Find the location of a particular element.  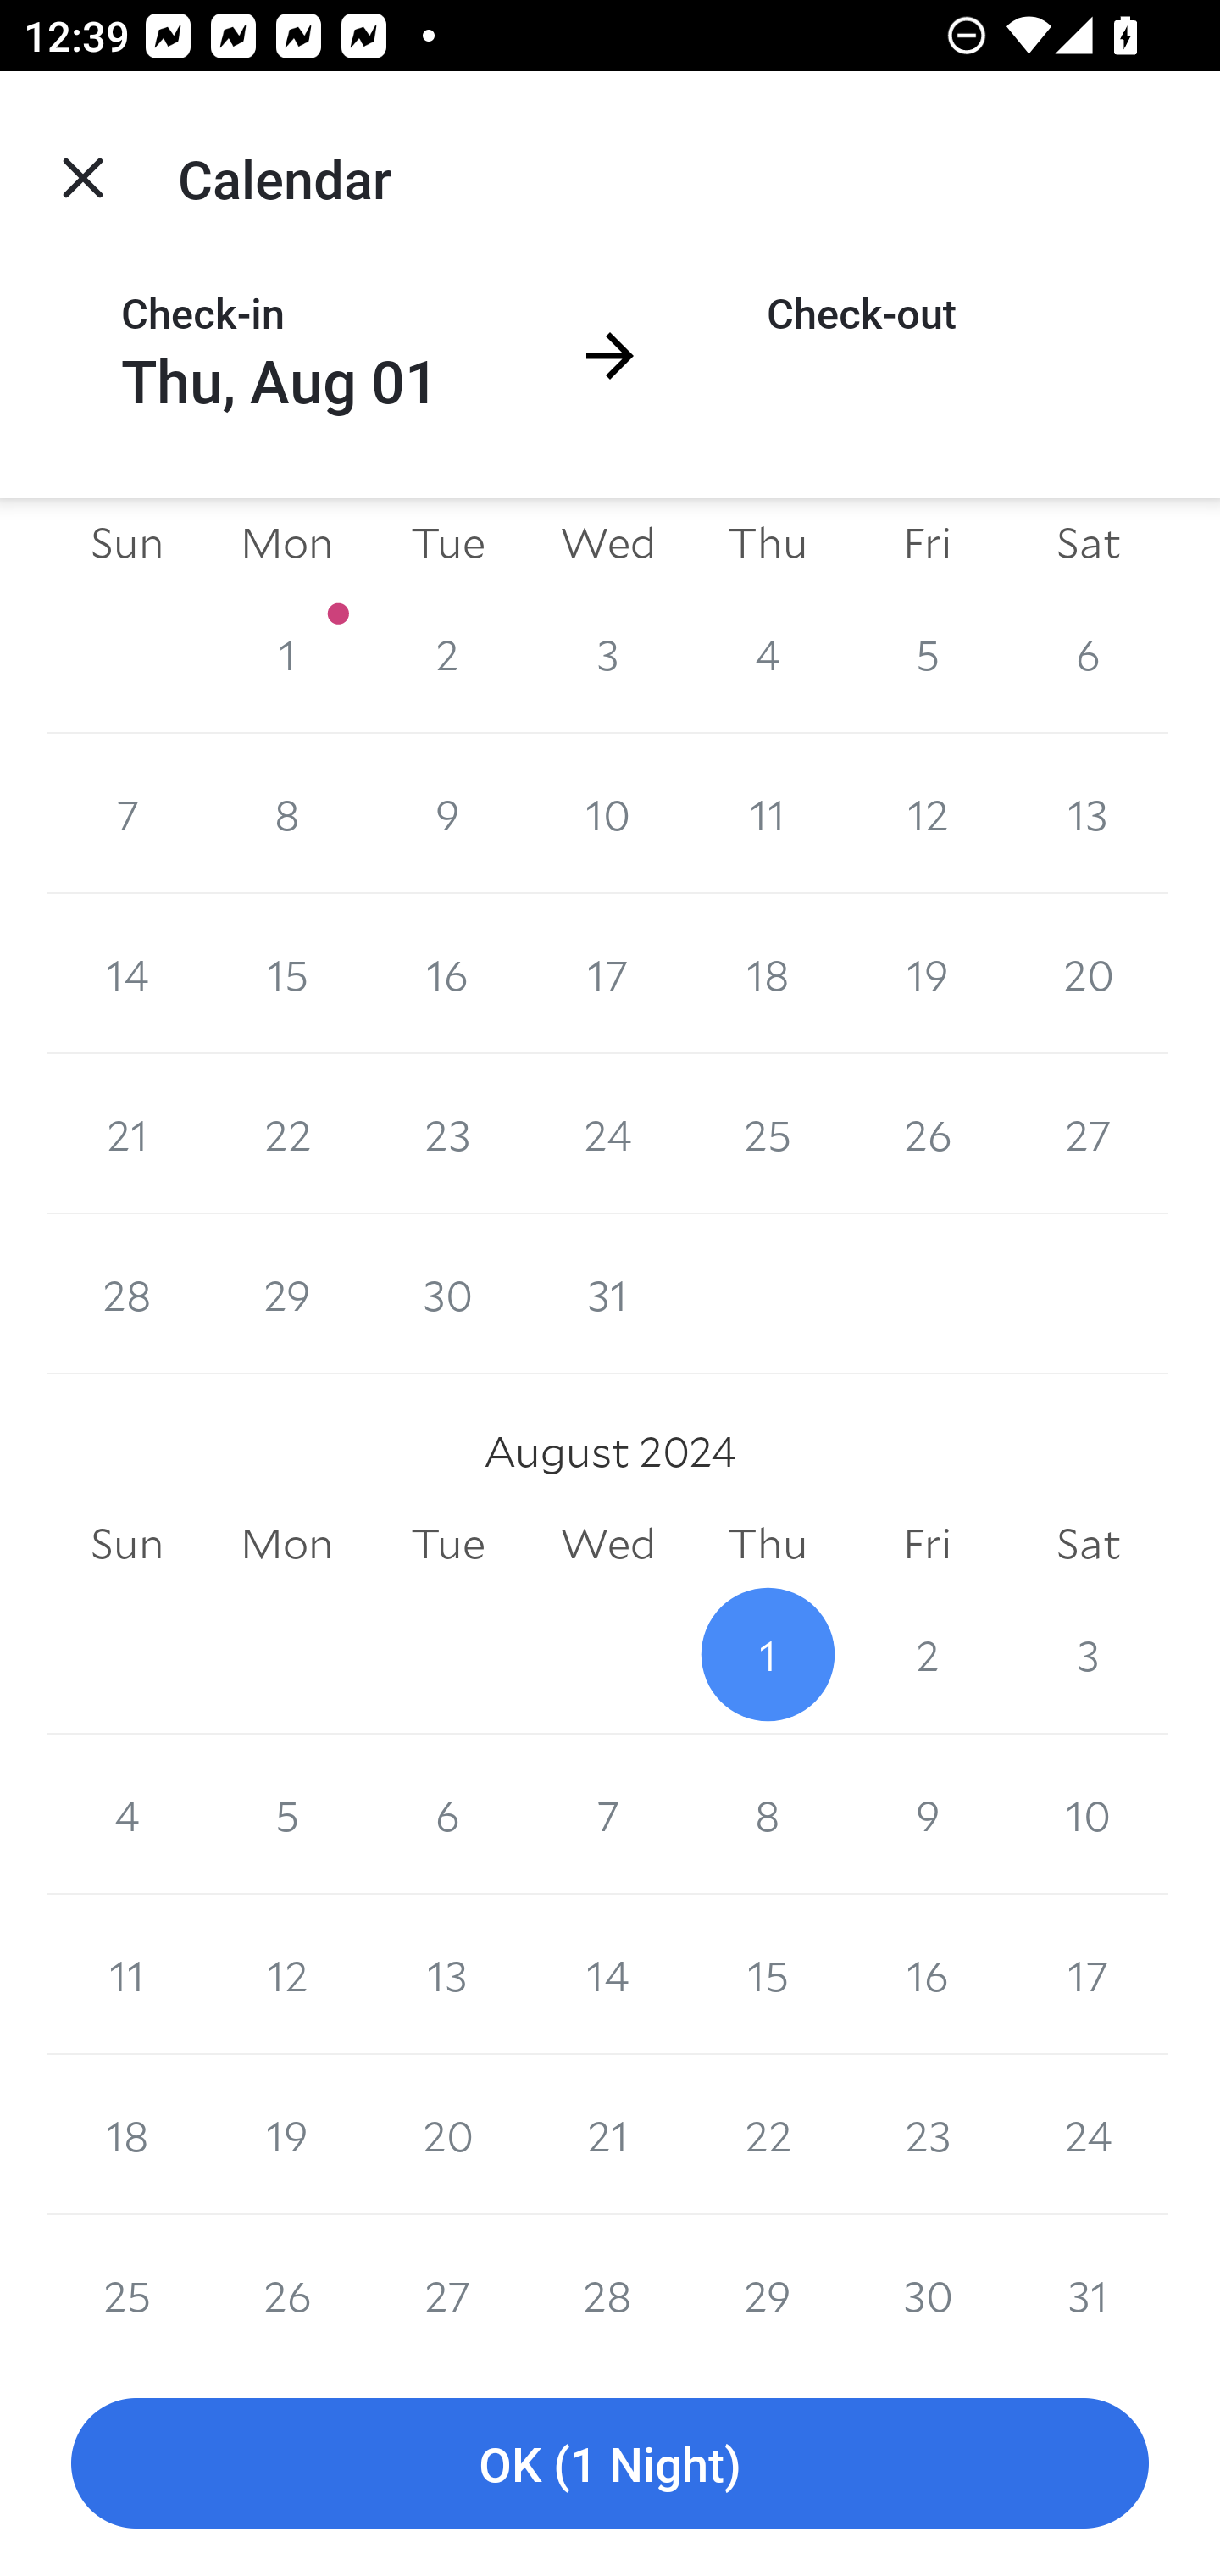

26 26 August 2024 is located at coordinates (286, 2282).